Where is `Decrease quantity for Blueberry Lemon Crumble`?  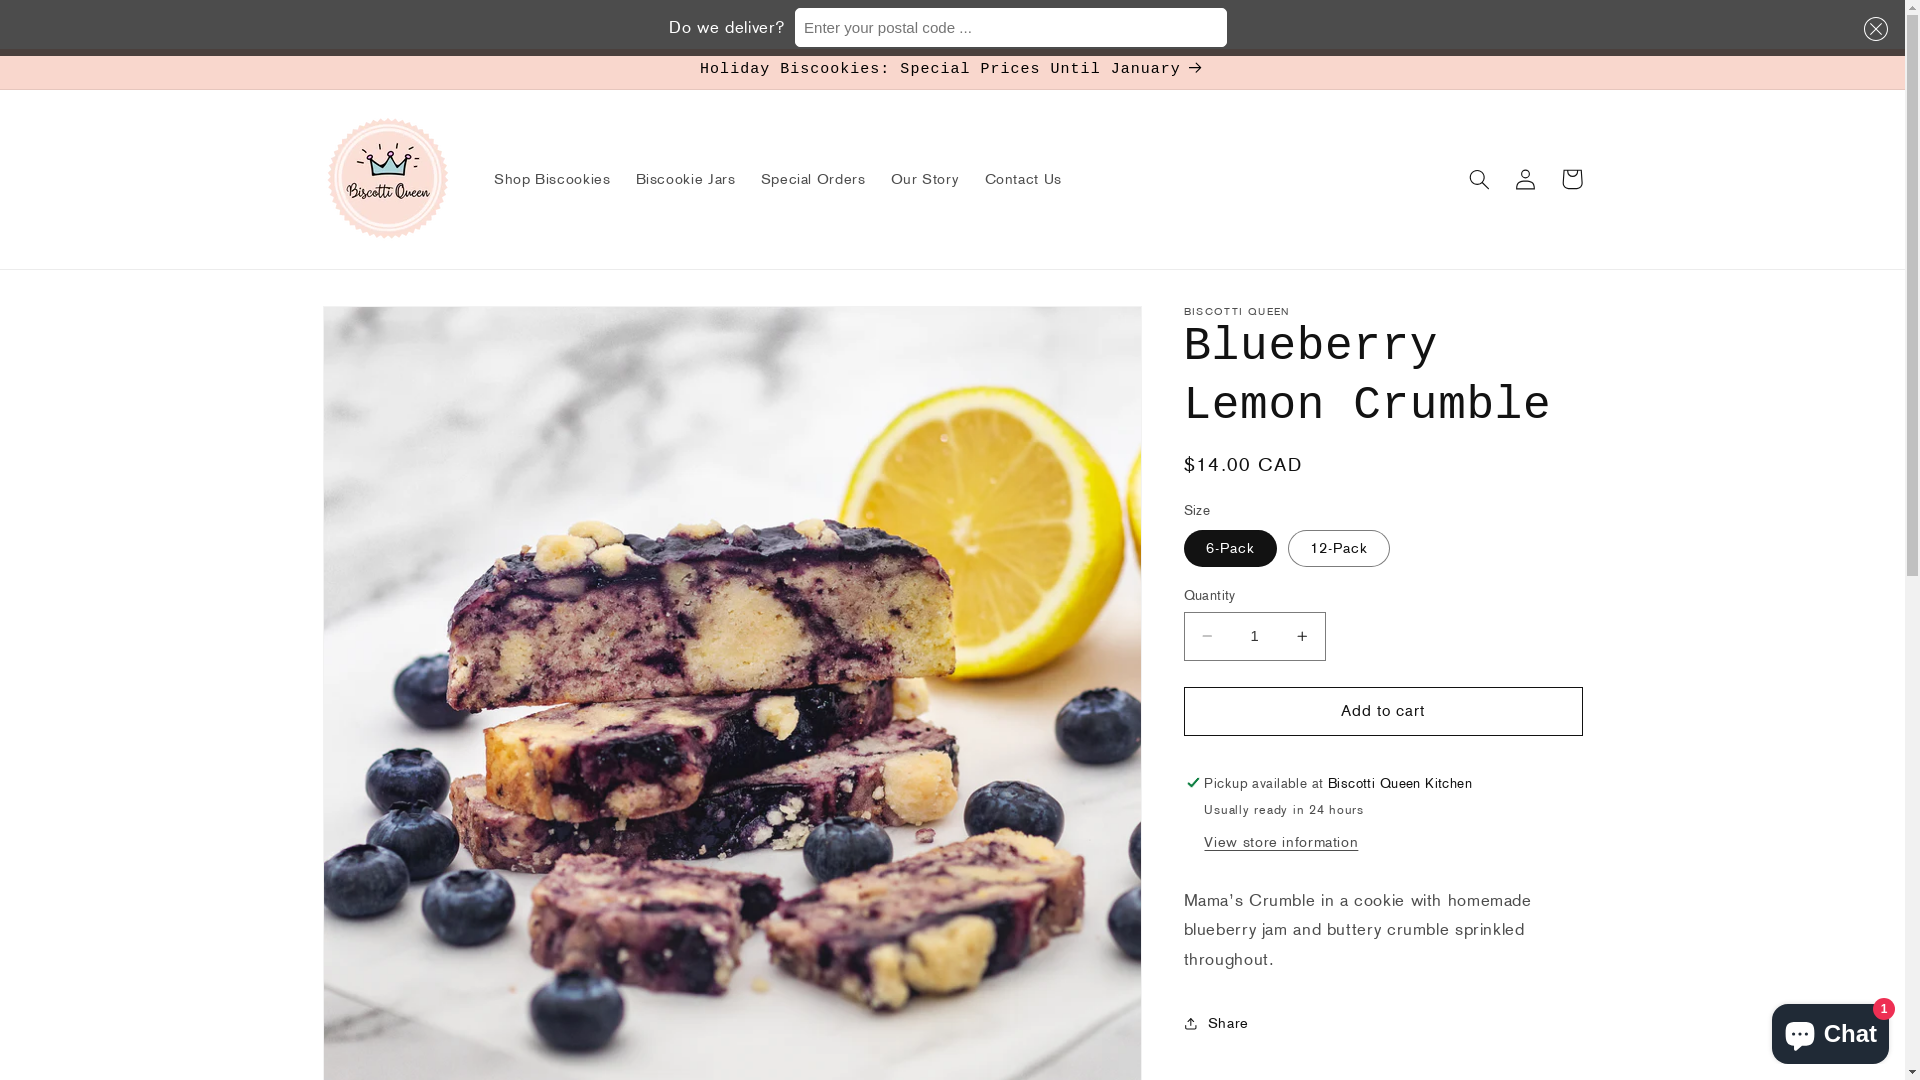 Decrease quantity for Blueberry Lemon Crumble is located at coordinates (1206, 636).